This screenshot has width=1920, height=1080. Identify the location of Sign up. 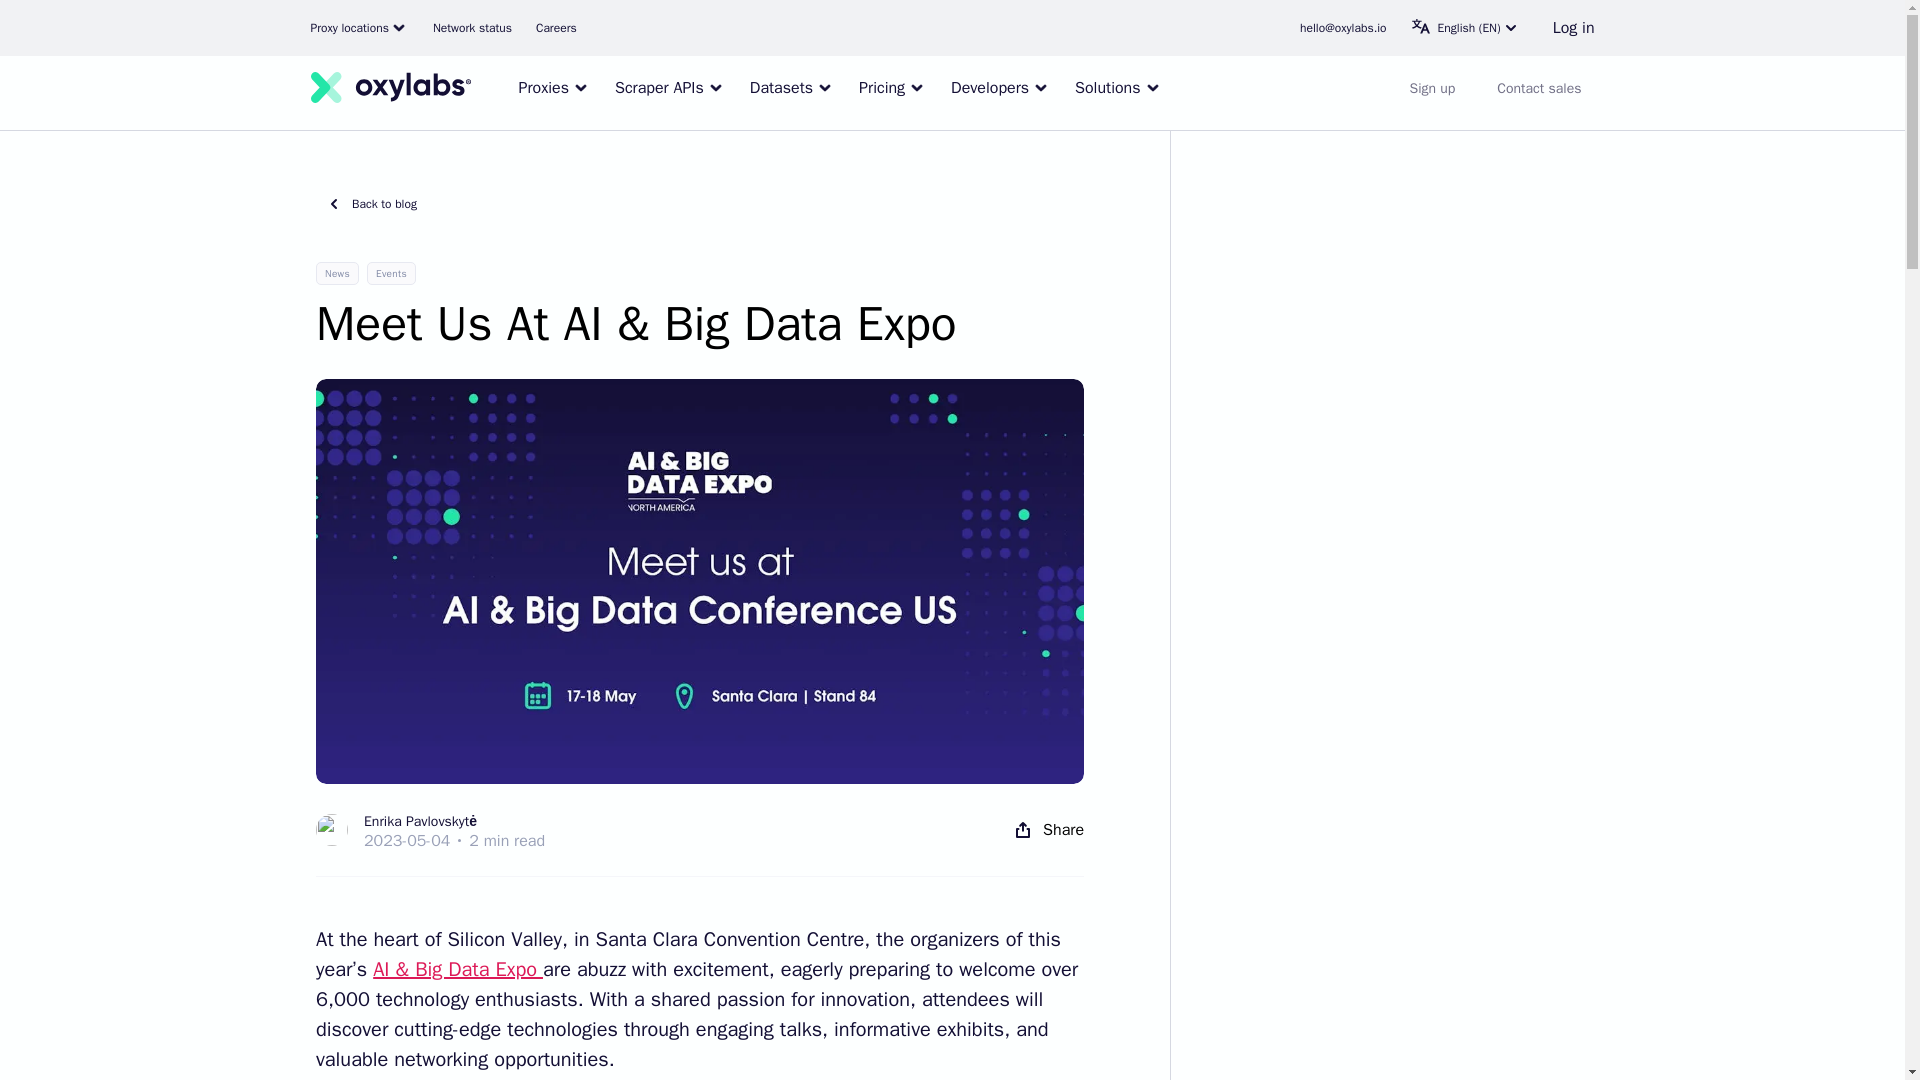
(1432, 88).